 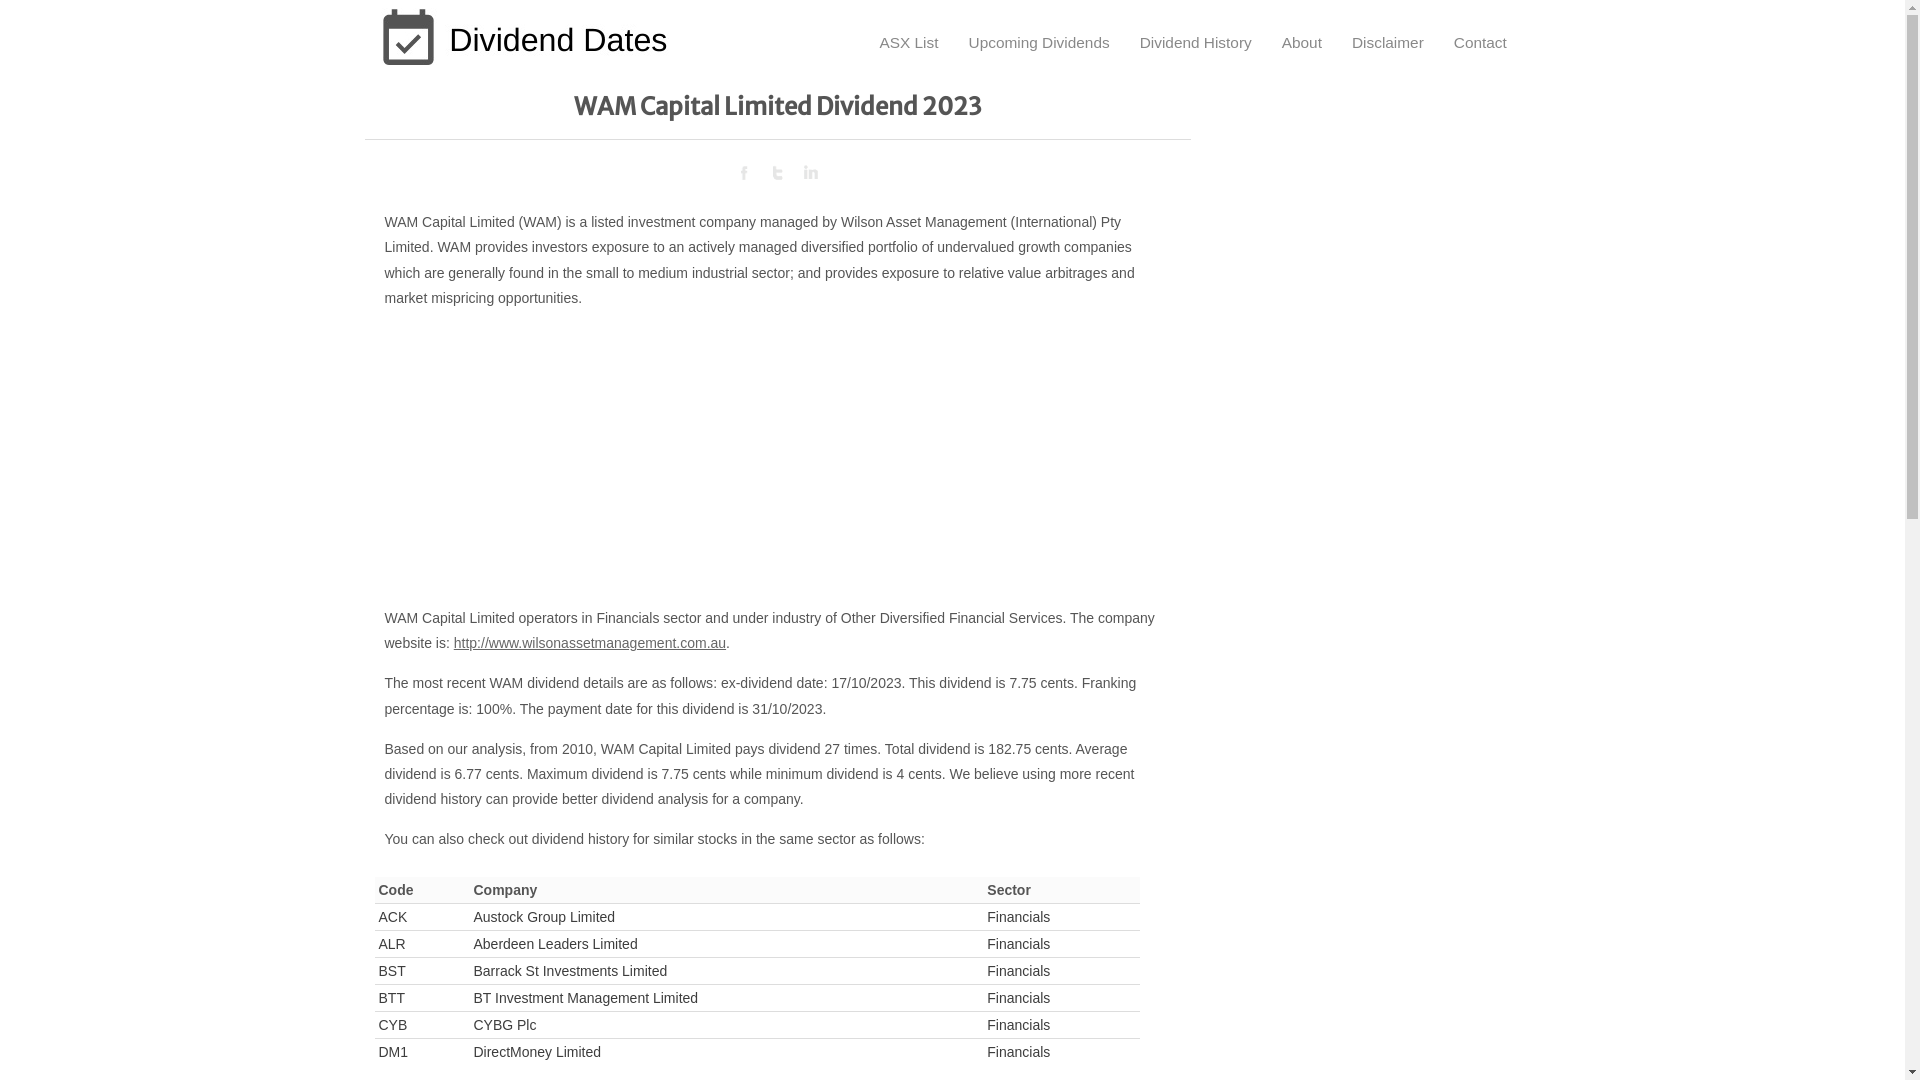 I want to click on http://www.wilsonassetmanagement.com.au, so click(x=590, y=642).